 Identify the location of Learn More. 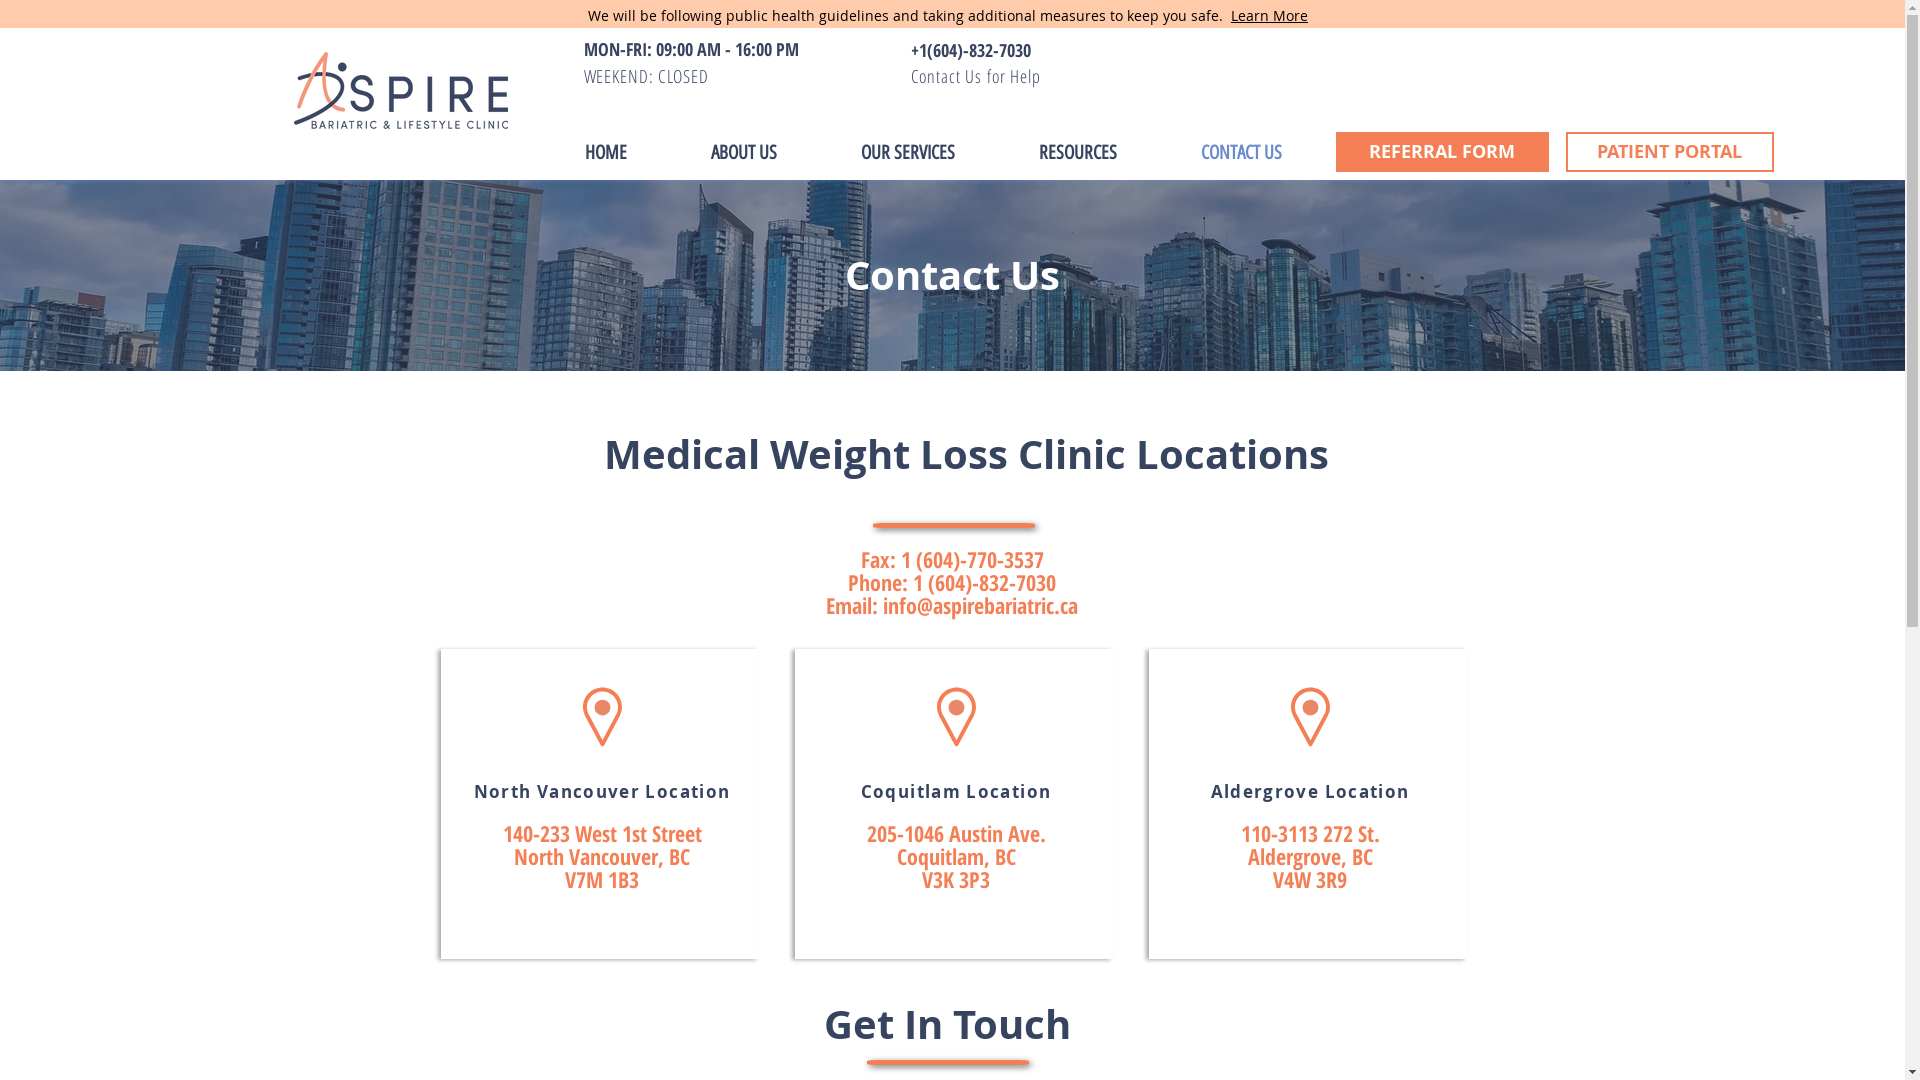
(1270, 16).